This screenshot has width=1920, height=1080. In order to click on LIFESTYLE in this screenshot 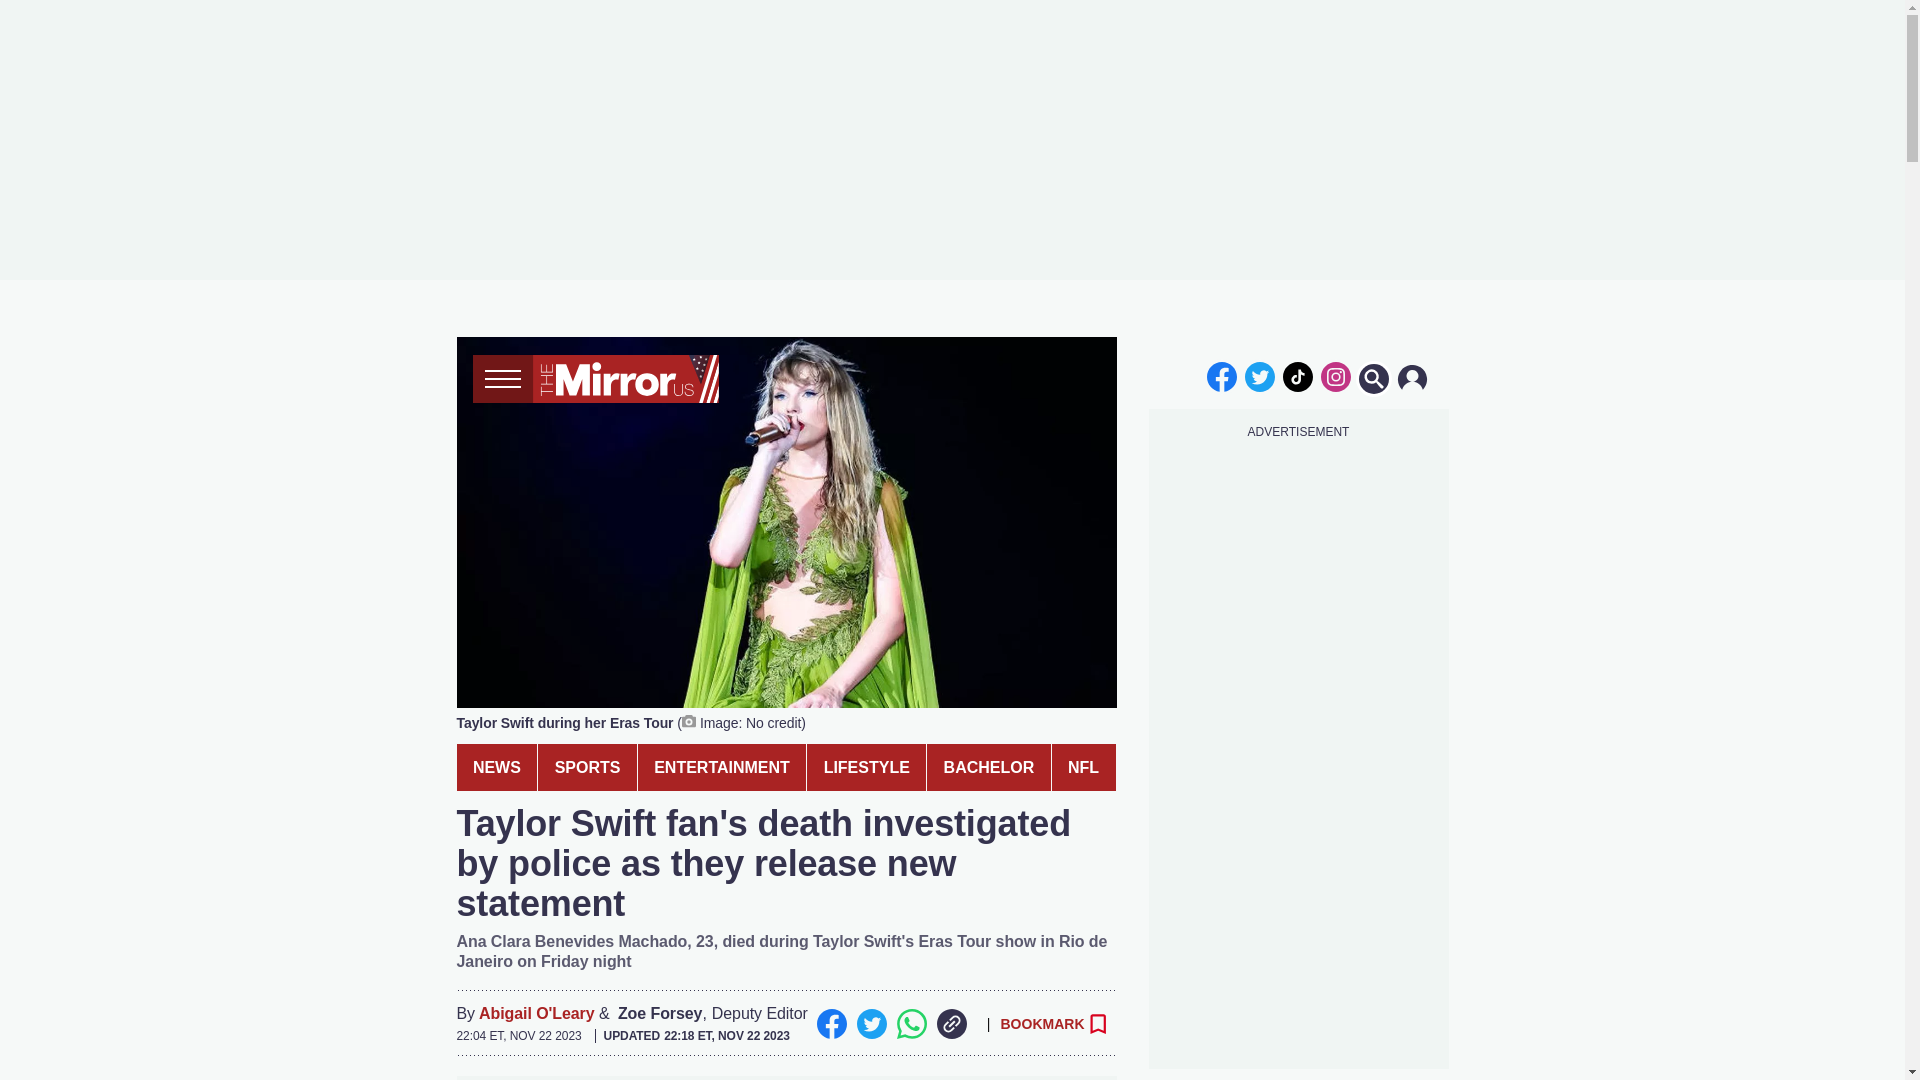, I will do `click(866, 767)`.